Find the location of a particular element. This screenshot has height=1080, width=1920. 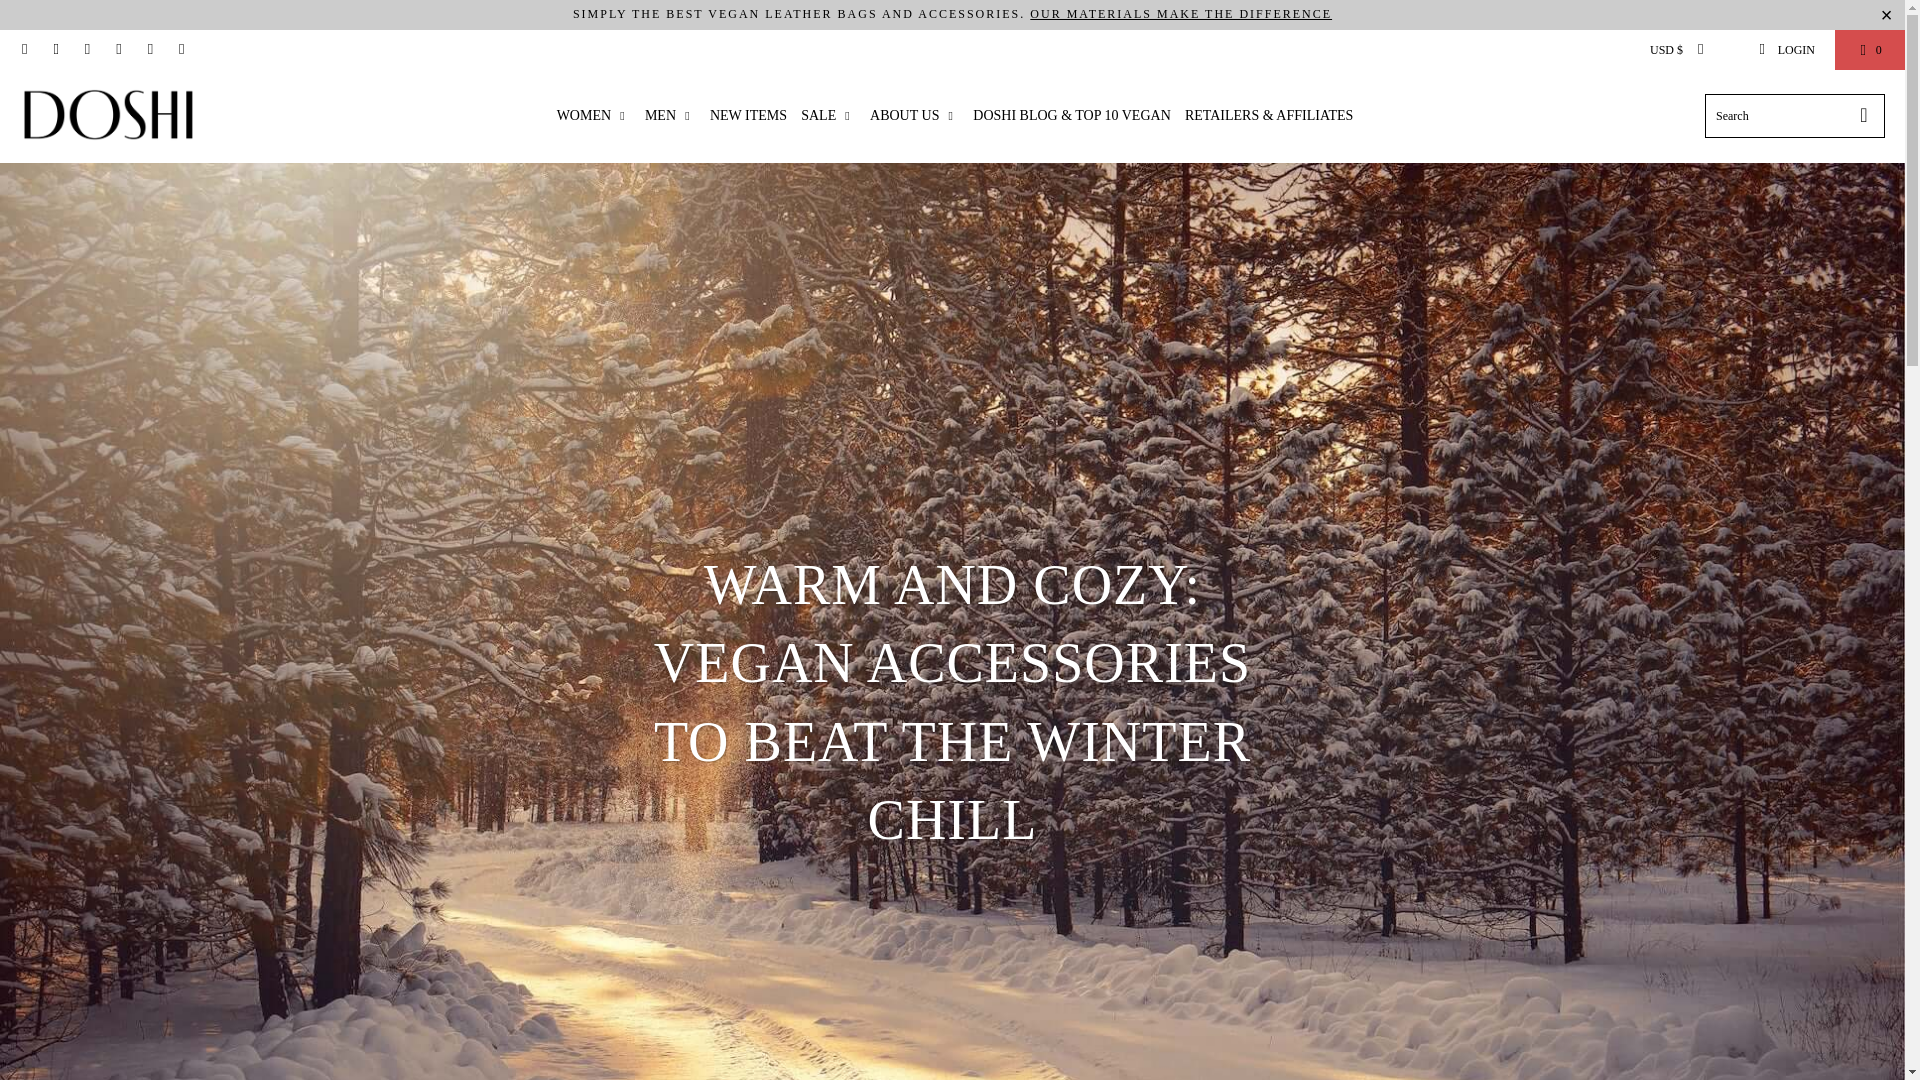

Email Doshi FCSA is located at coordinates (180, 50).